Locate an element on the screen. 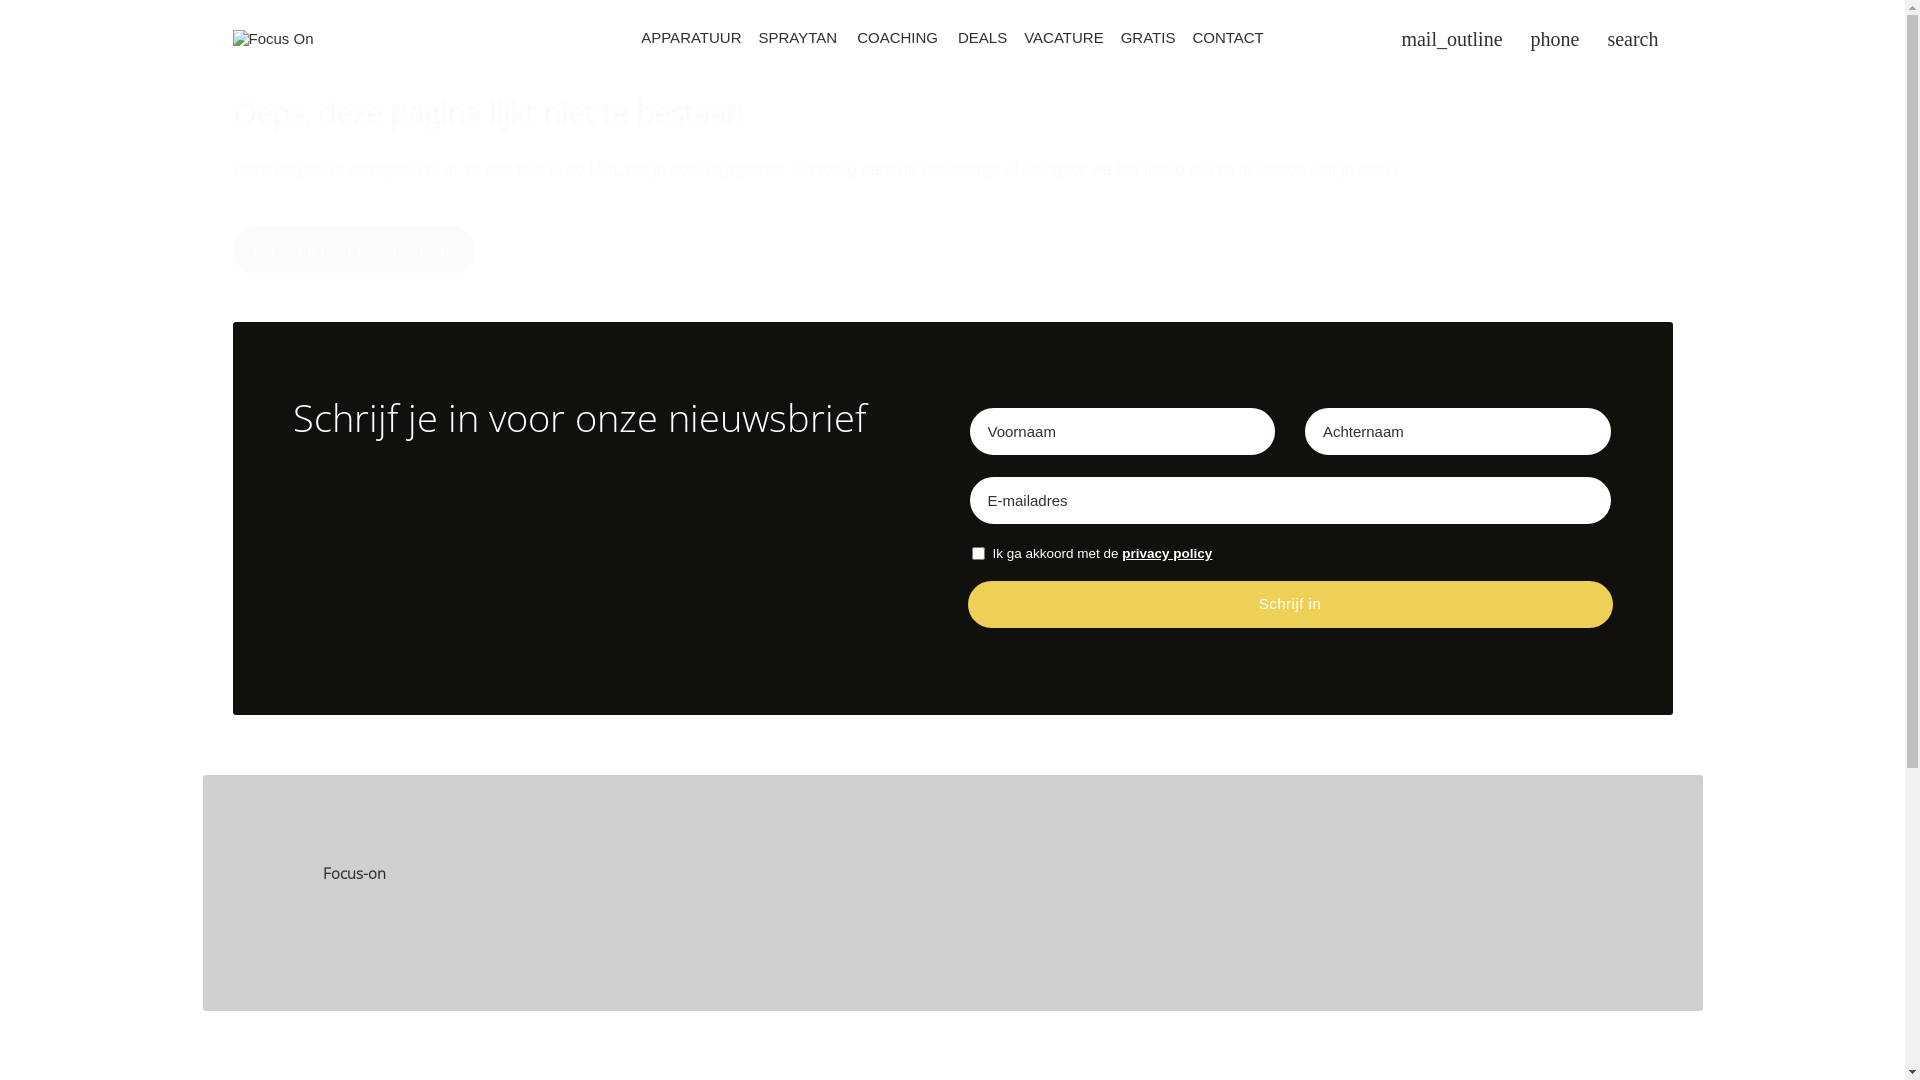 This screenshot has height=1080, width=1920. Schrijf je in voor onze nieuwsbrief is located at coordinates (614, 438).